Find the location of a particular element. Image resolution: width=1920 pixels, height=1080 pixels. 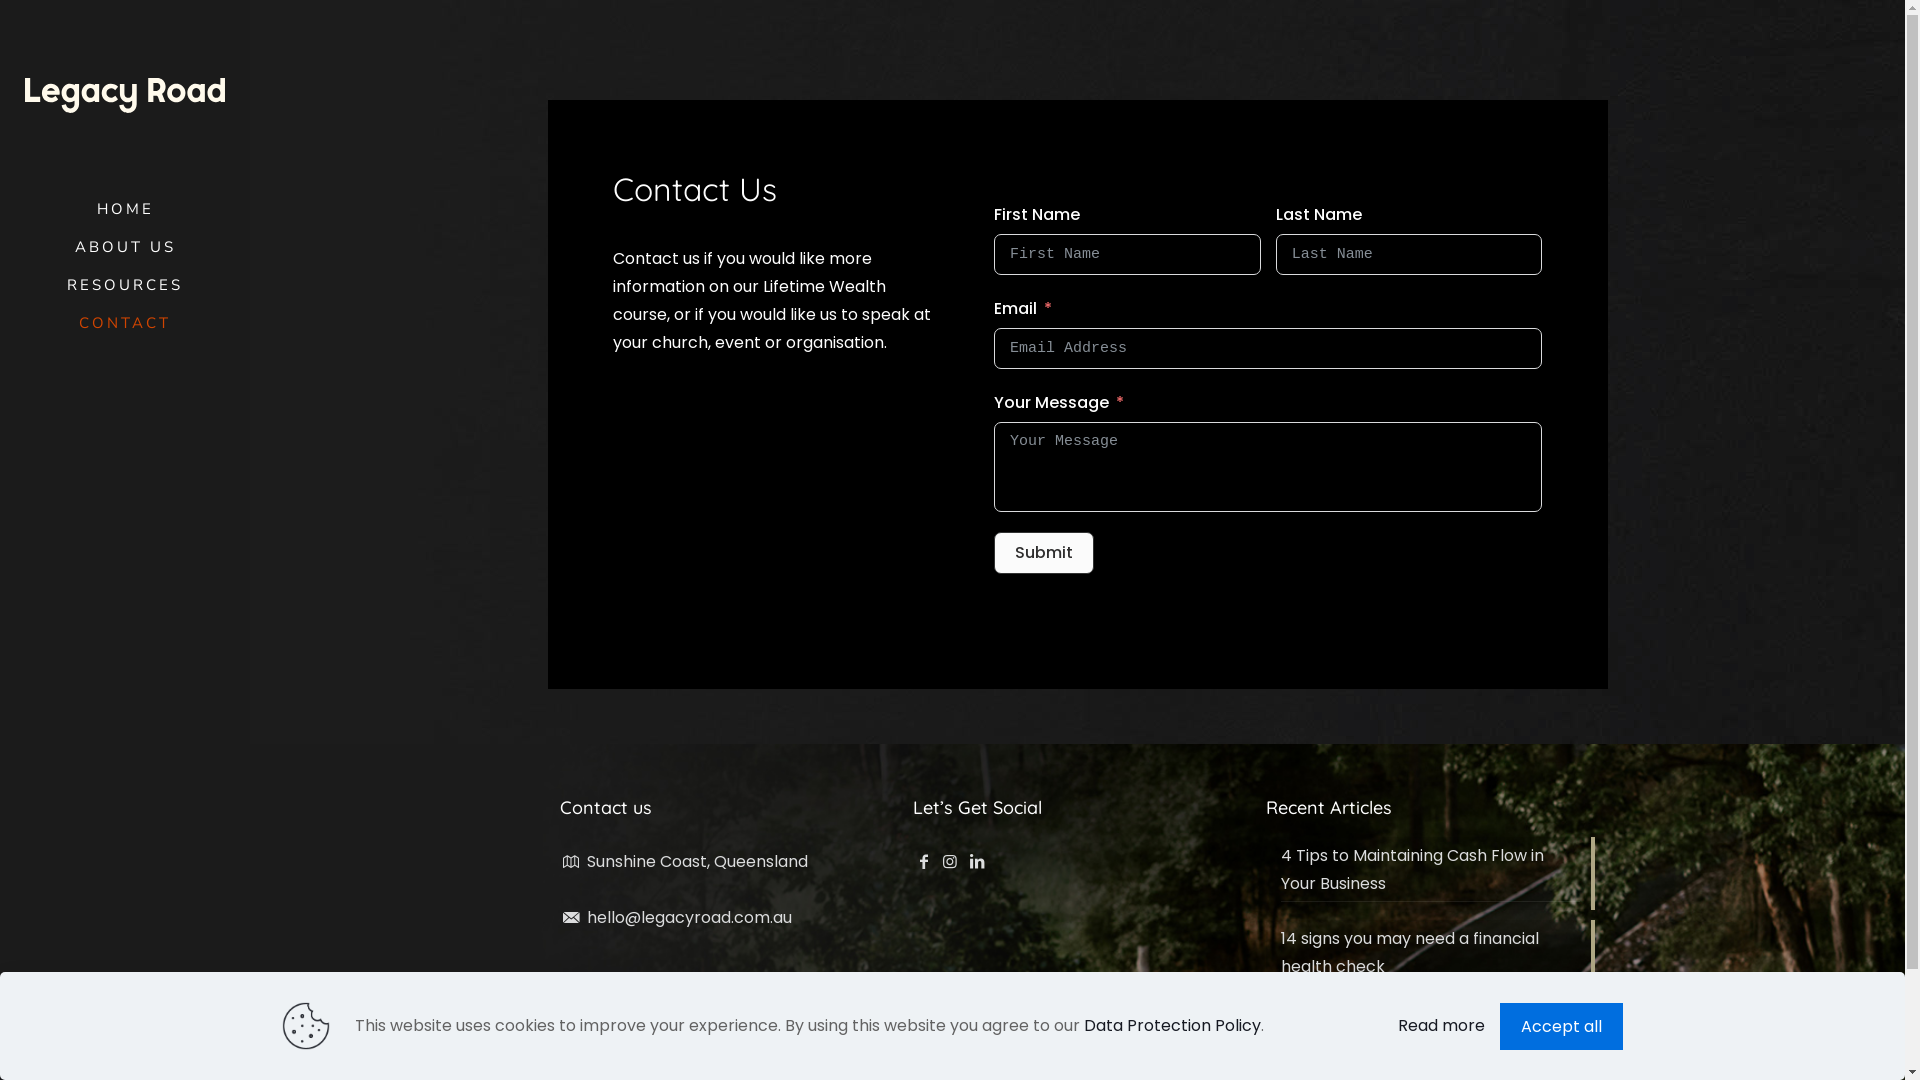

RESOURCES is located at coordinates (125, 285).